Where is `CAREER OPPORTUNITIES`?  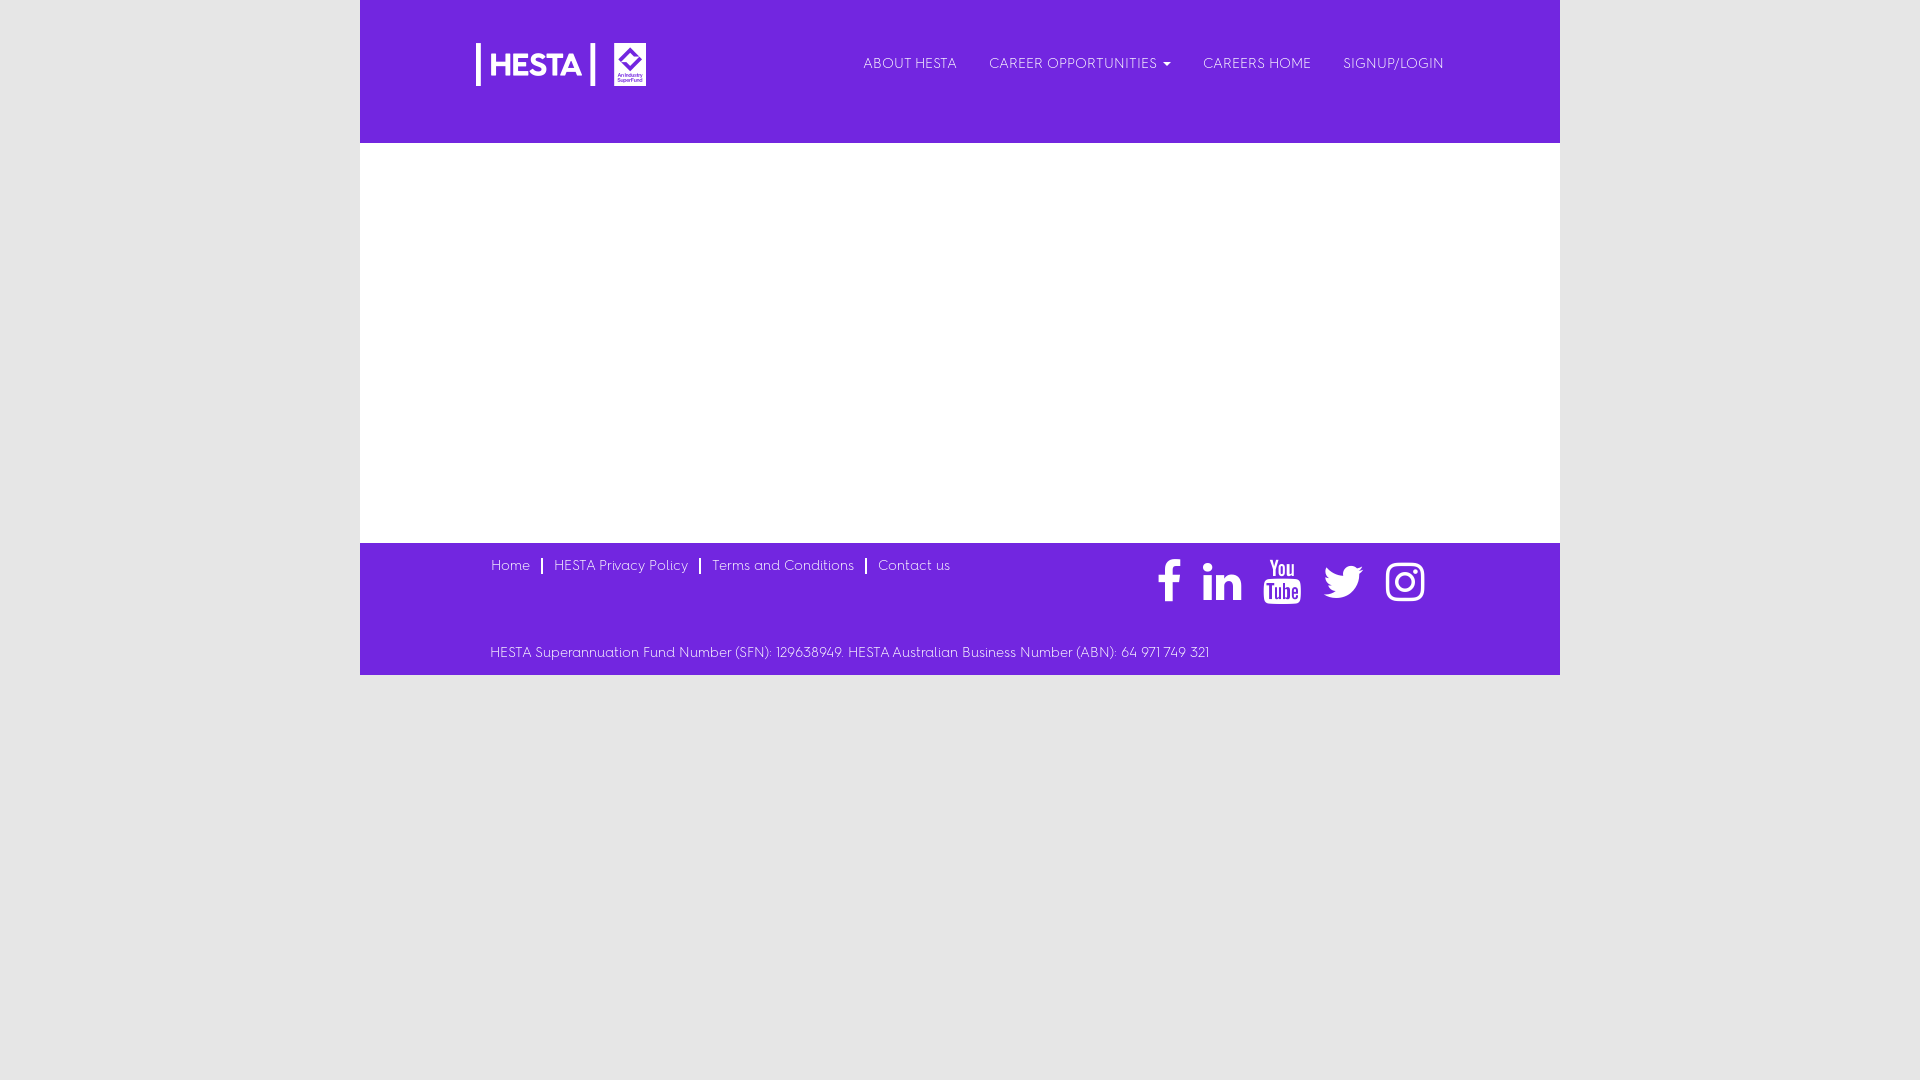 CAREER OPPORTUNITIES is located at coordinates (1080, 63).